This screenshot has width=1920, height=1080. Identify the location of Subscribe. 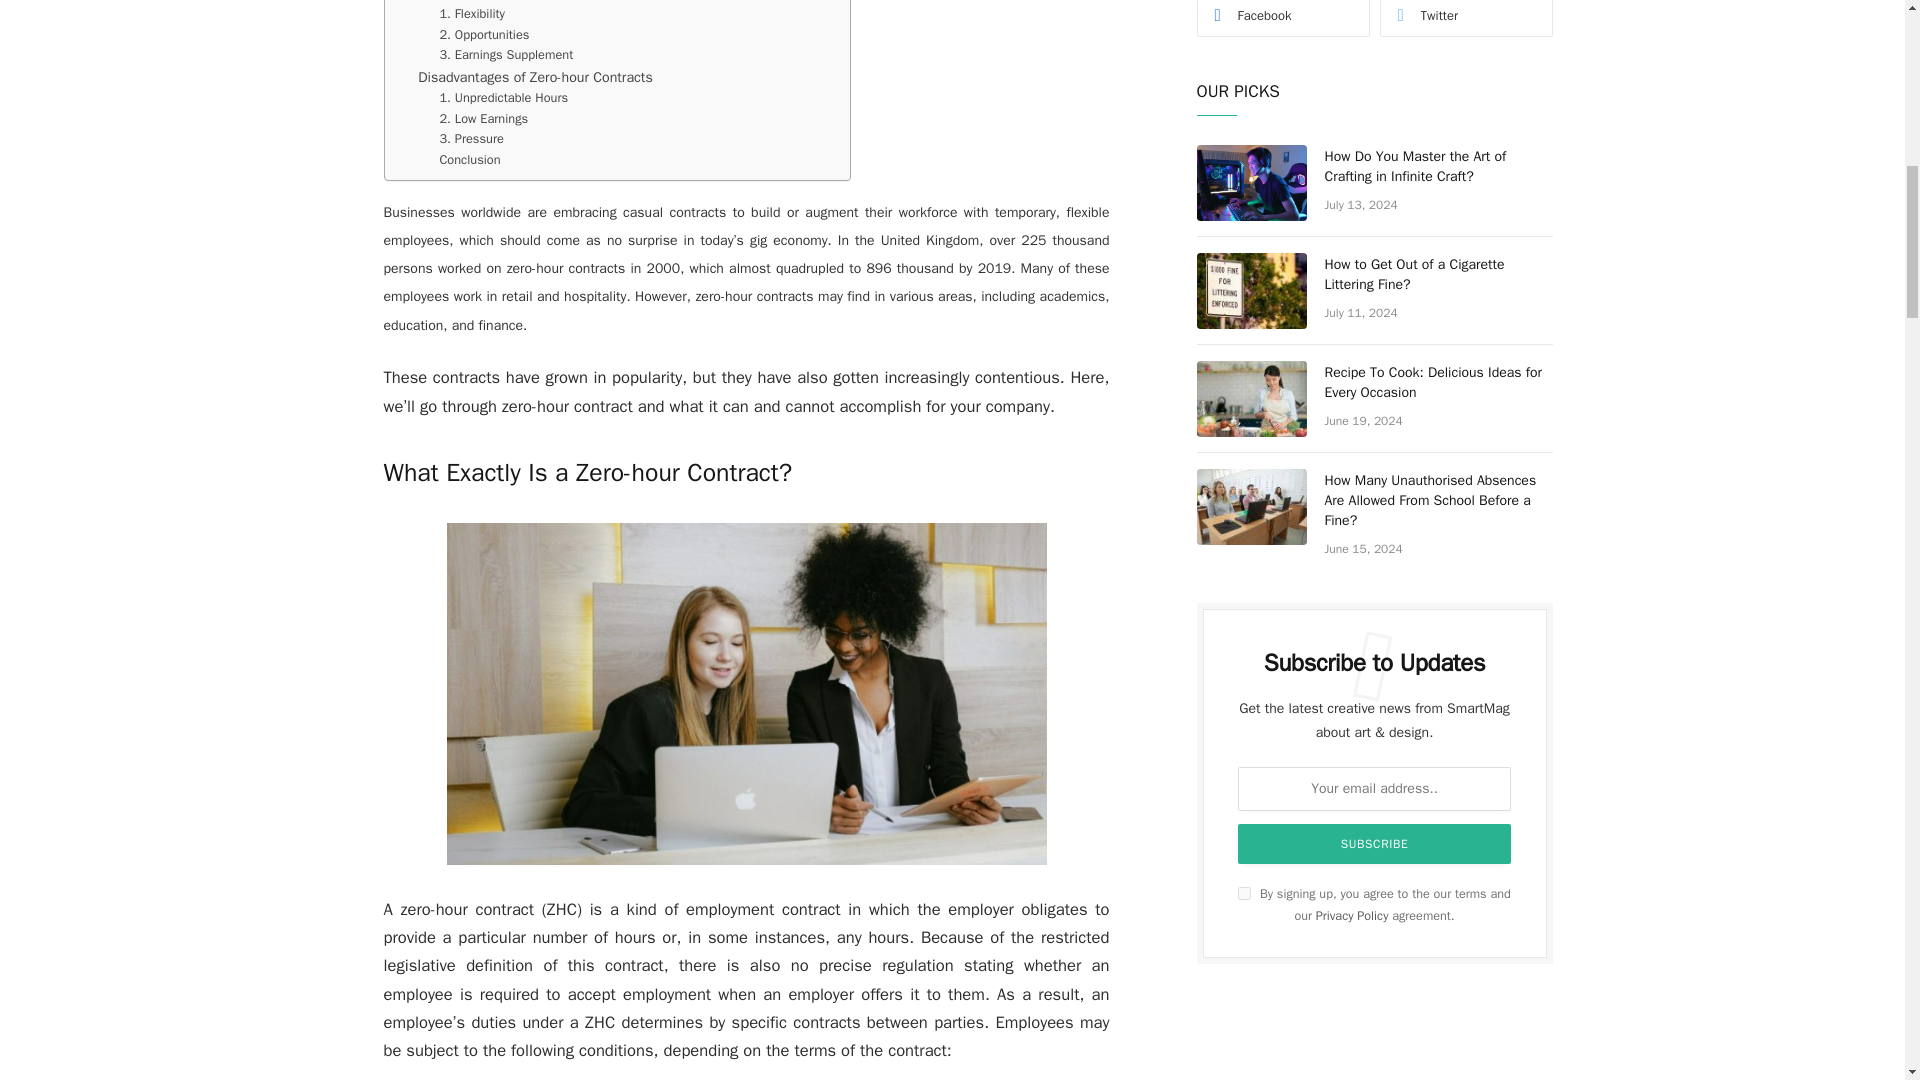
(1375, 844).